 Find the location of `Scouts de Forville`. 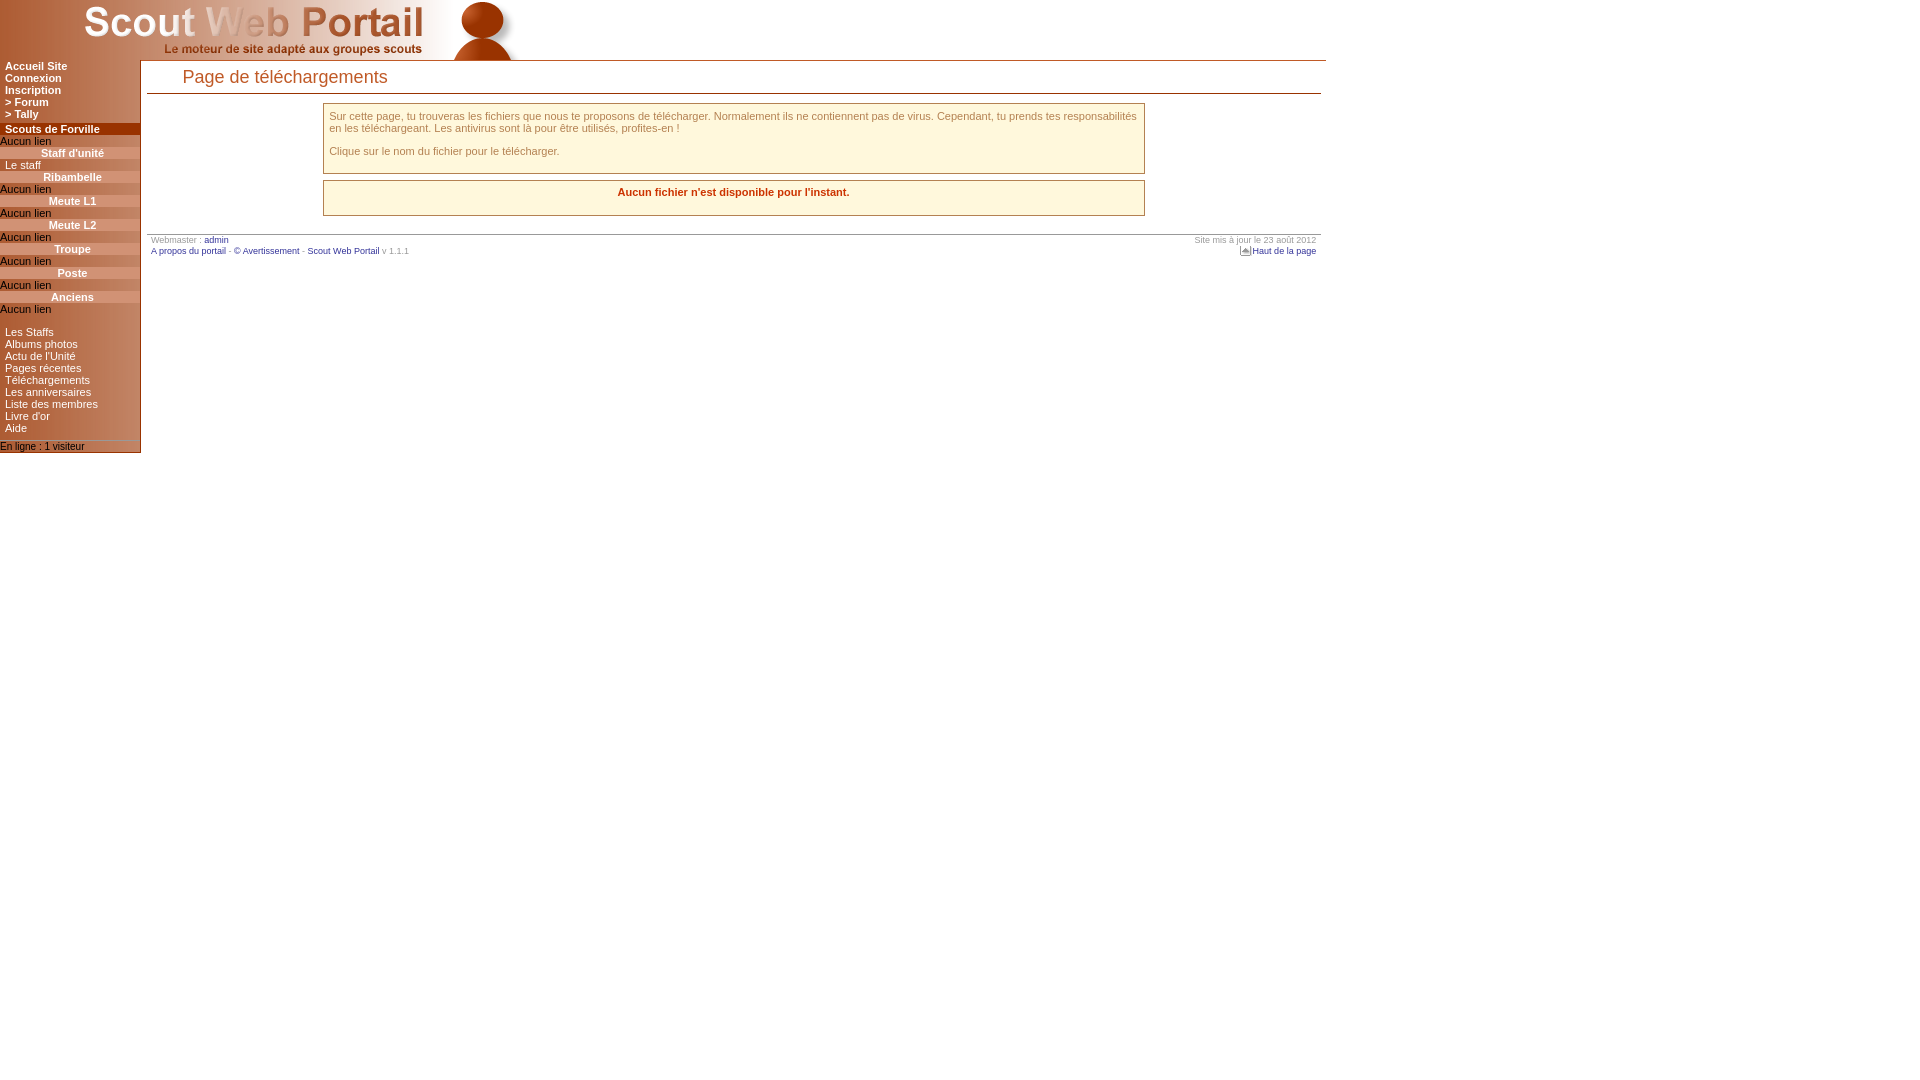

Scouts de Forville is located at coordinates (70, 129).